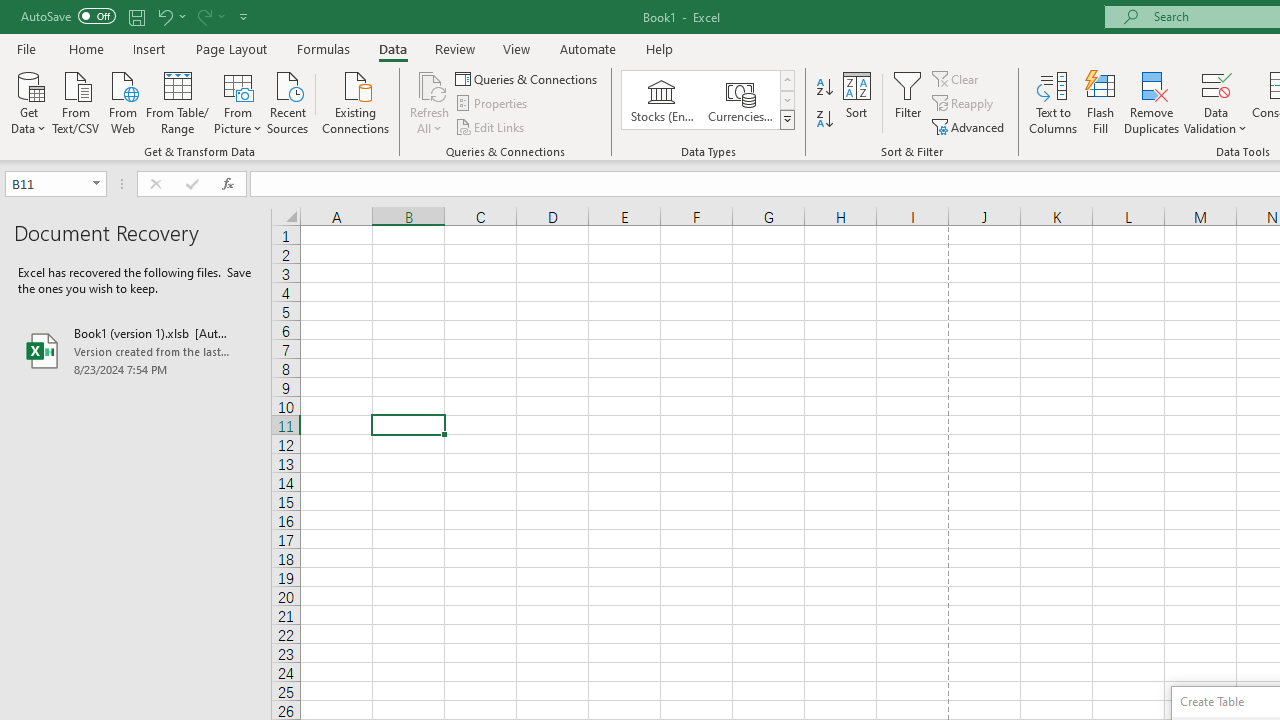  Describe the element at coordinates (238, 101) in the screenshot. I see `From Picture` at that location.